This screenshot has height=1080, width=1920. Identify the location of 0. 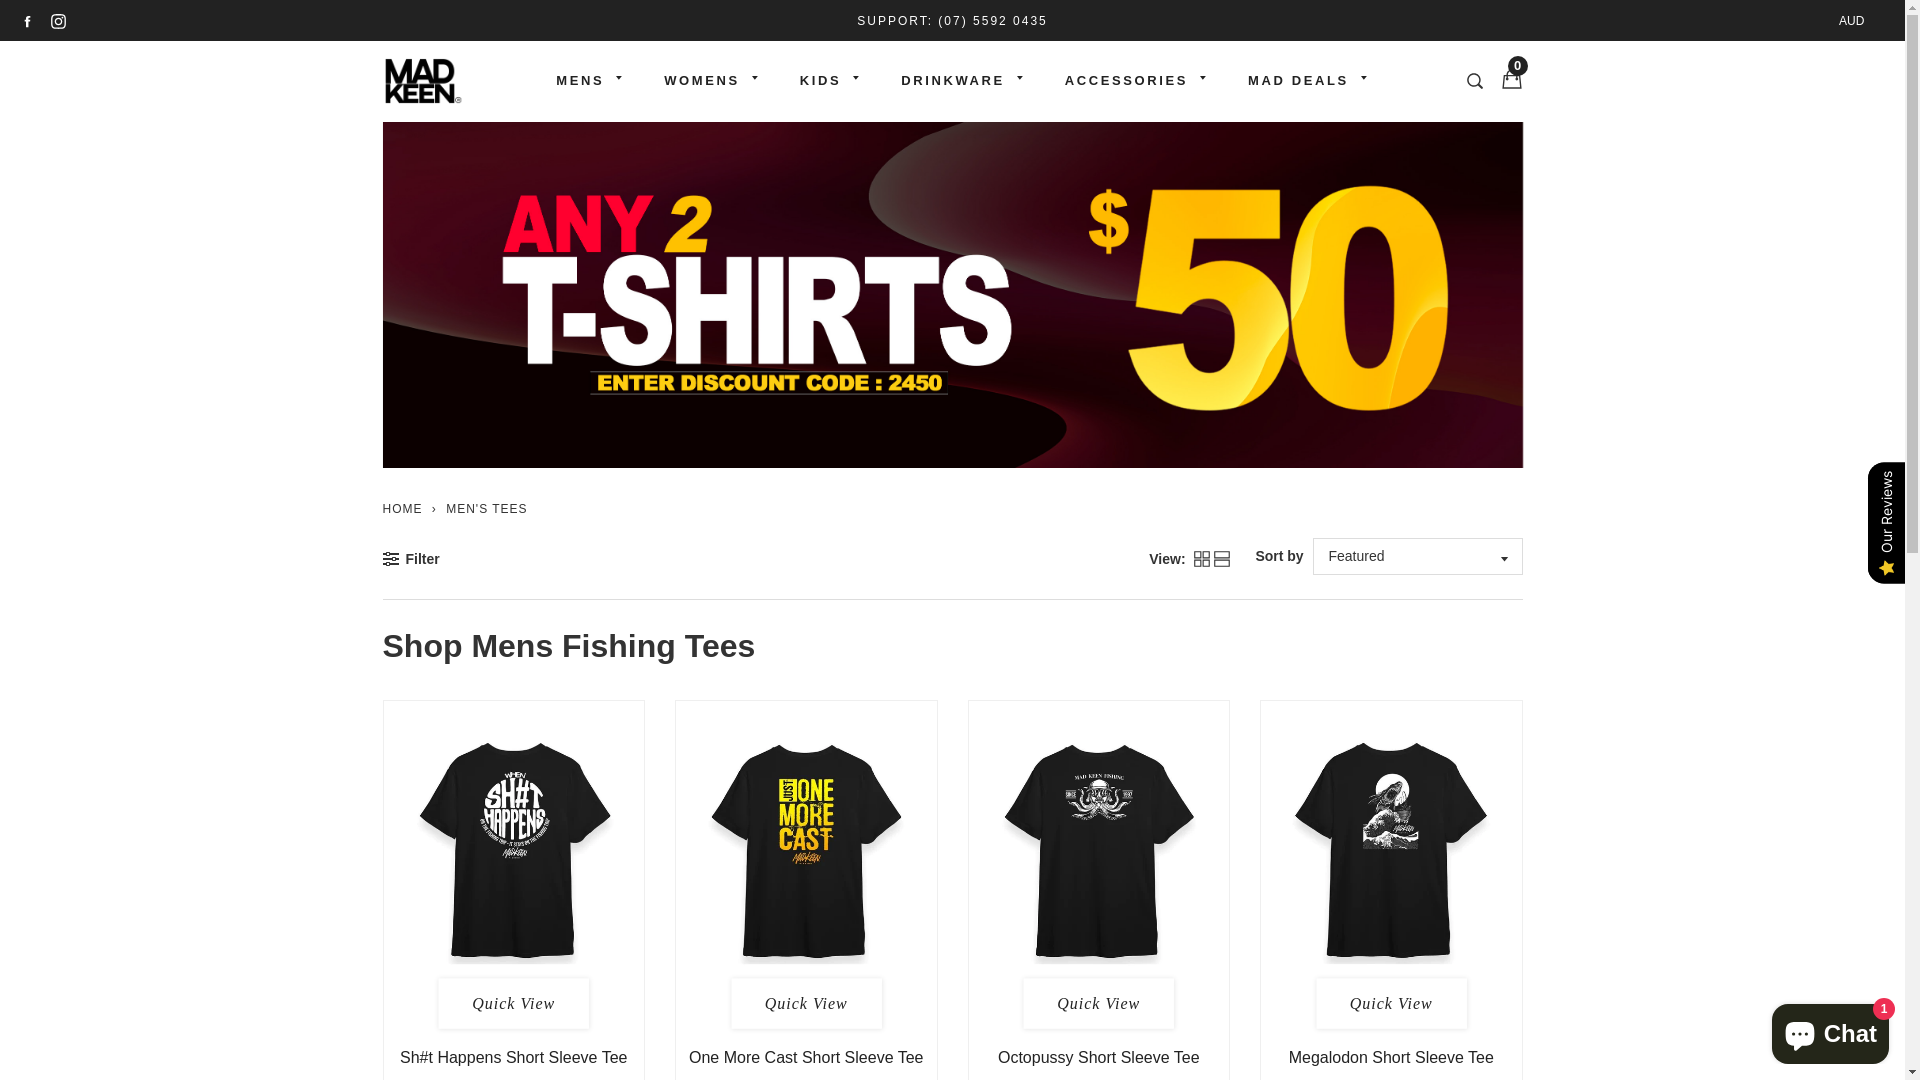
(1507, 80).